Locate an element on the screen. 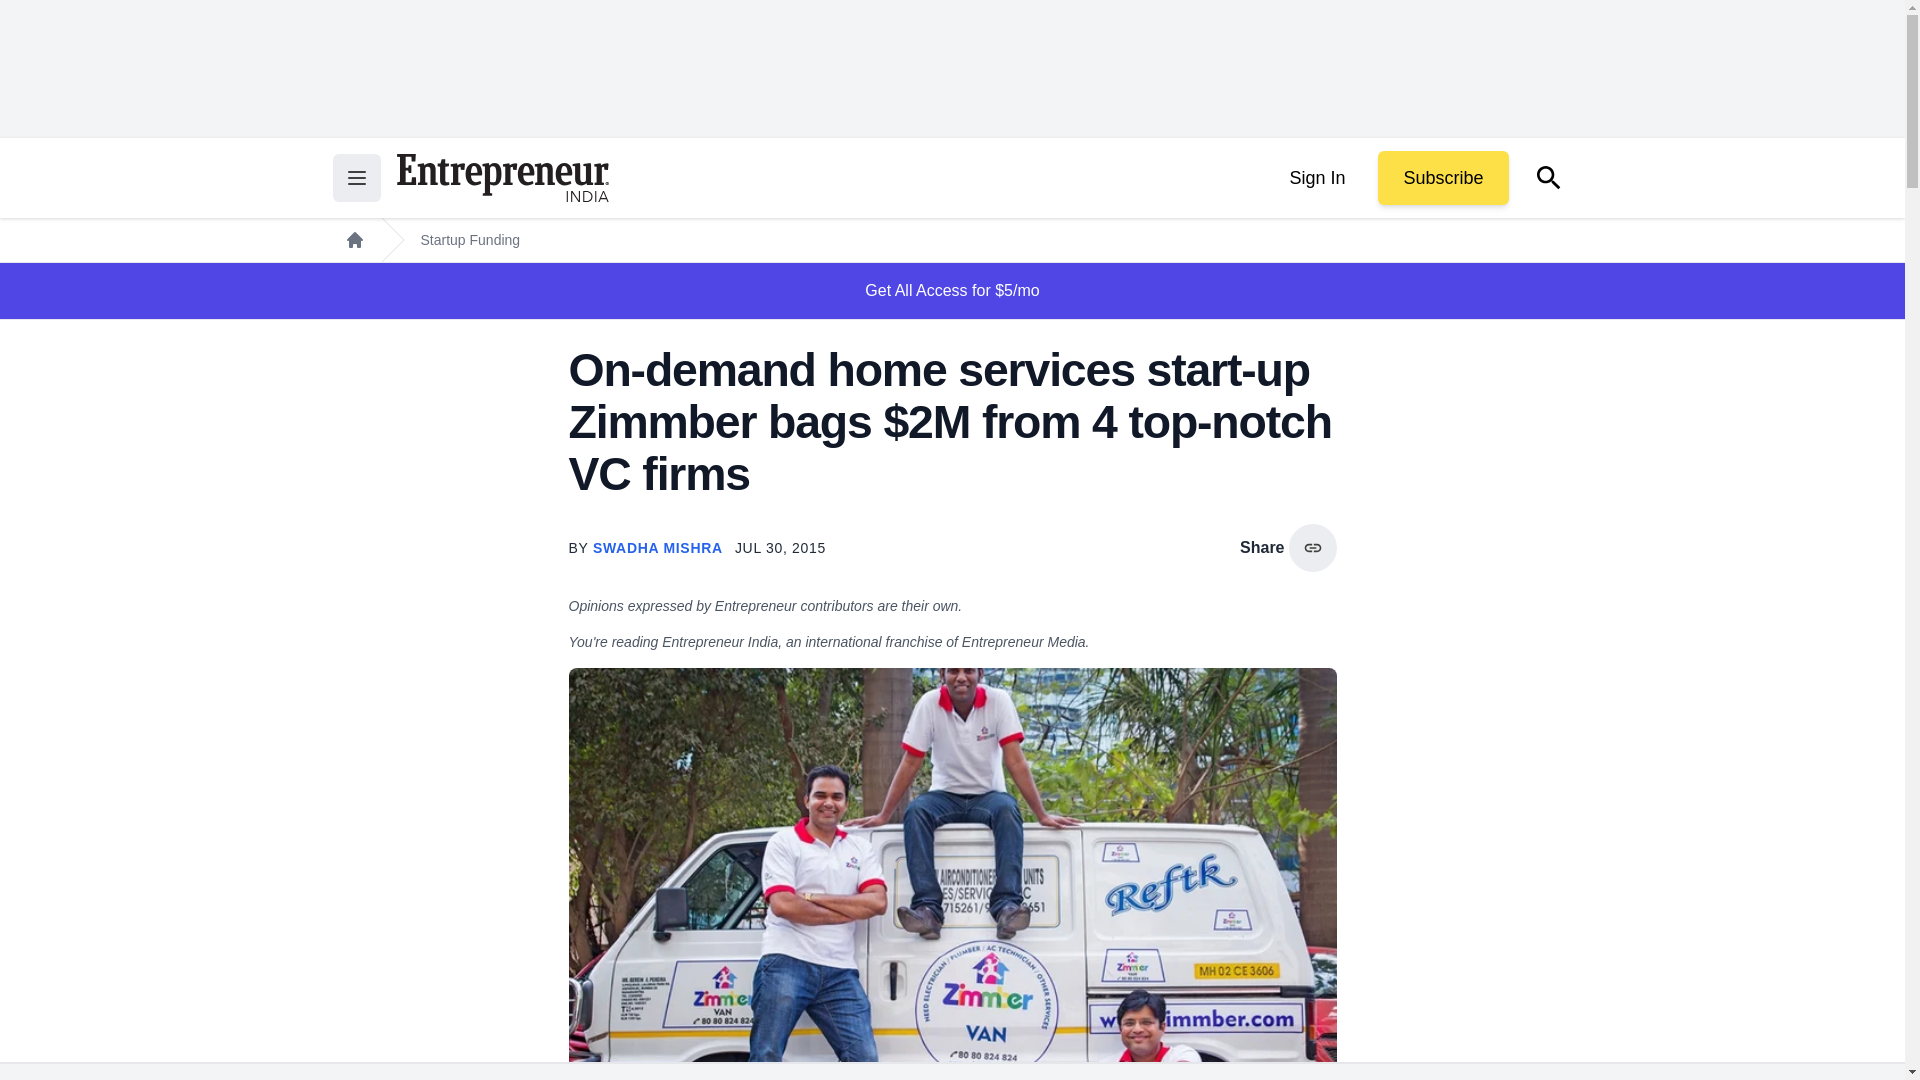 This screenshot has width=1920, height=1080. Sign In is located at coordinates (1316, 178).